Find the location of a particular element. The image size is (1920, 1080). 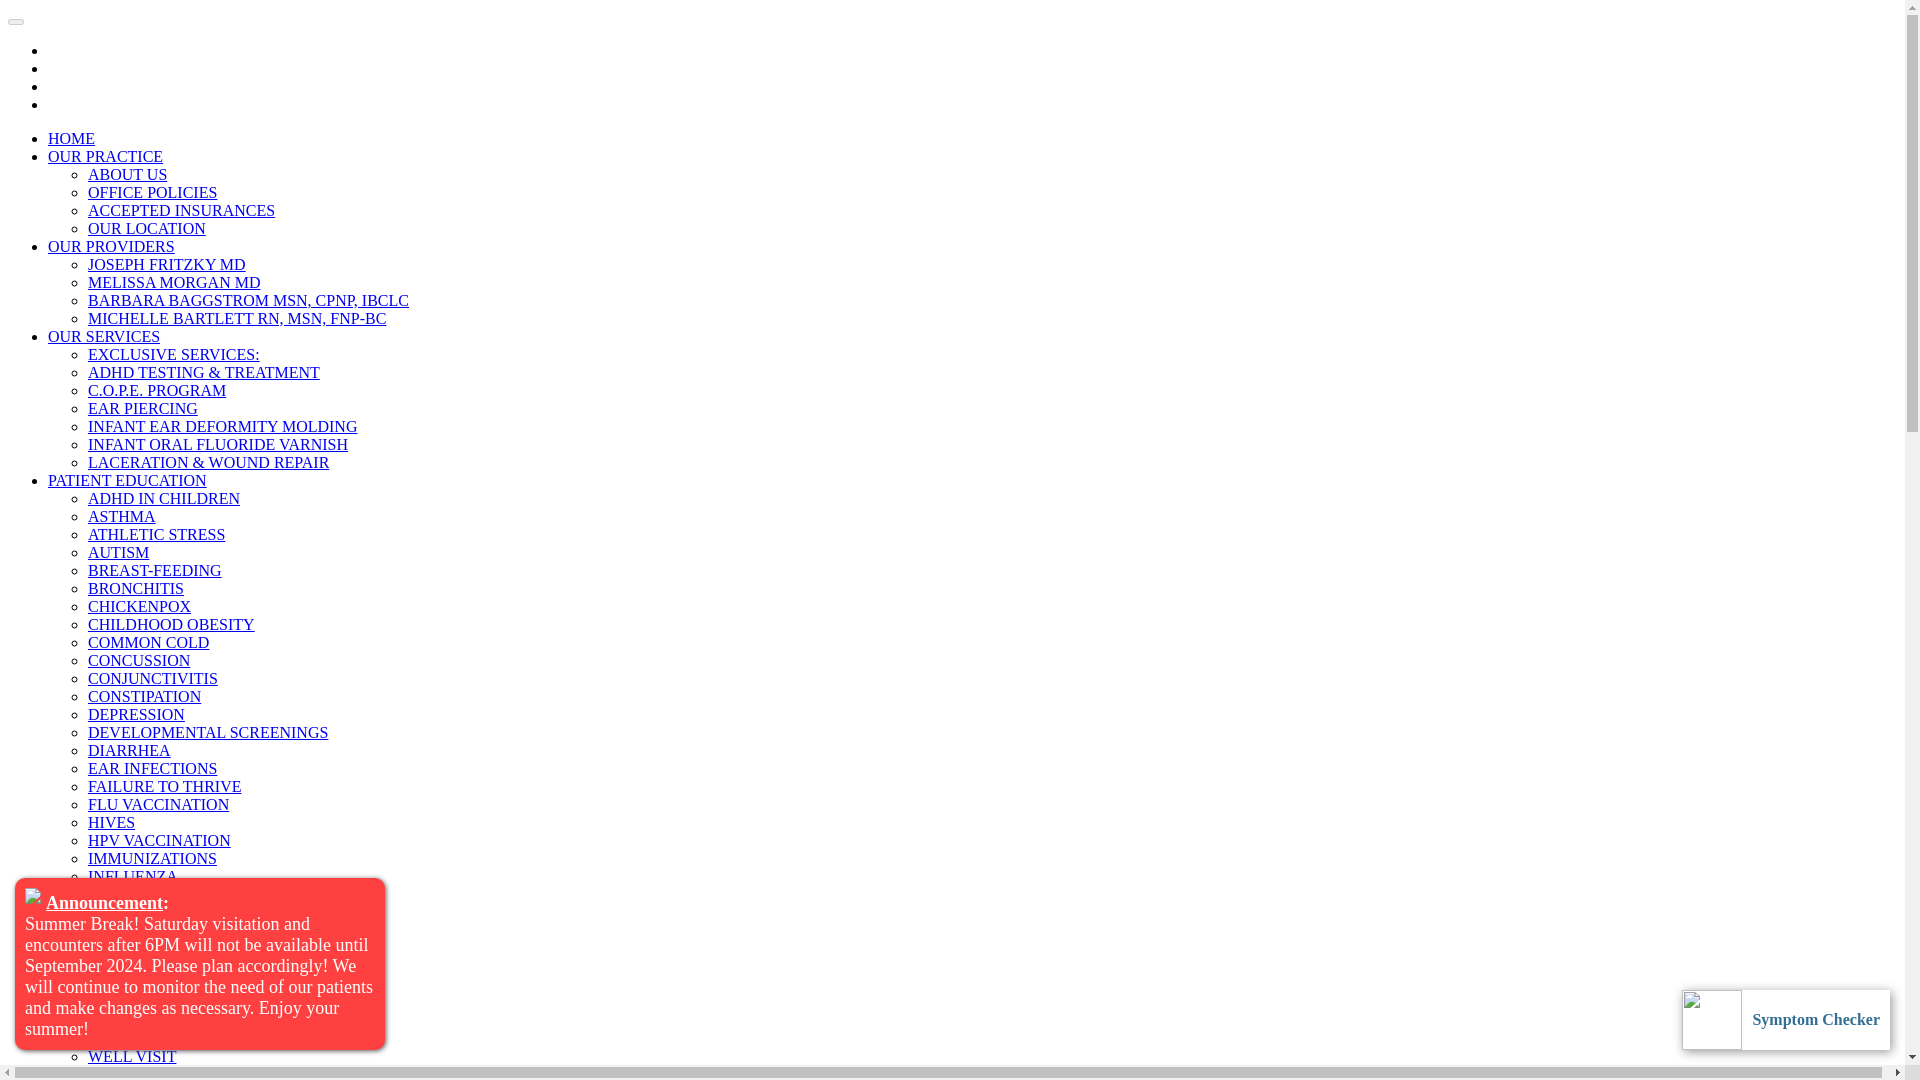

OUR PRACTICE is located at coordinates (106, 156).